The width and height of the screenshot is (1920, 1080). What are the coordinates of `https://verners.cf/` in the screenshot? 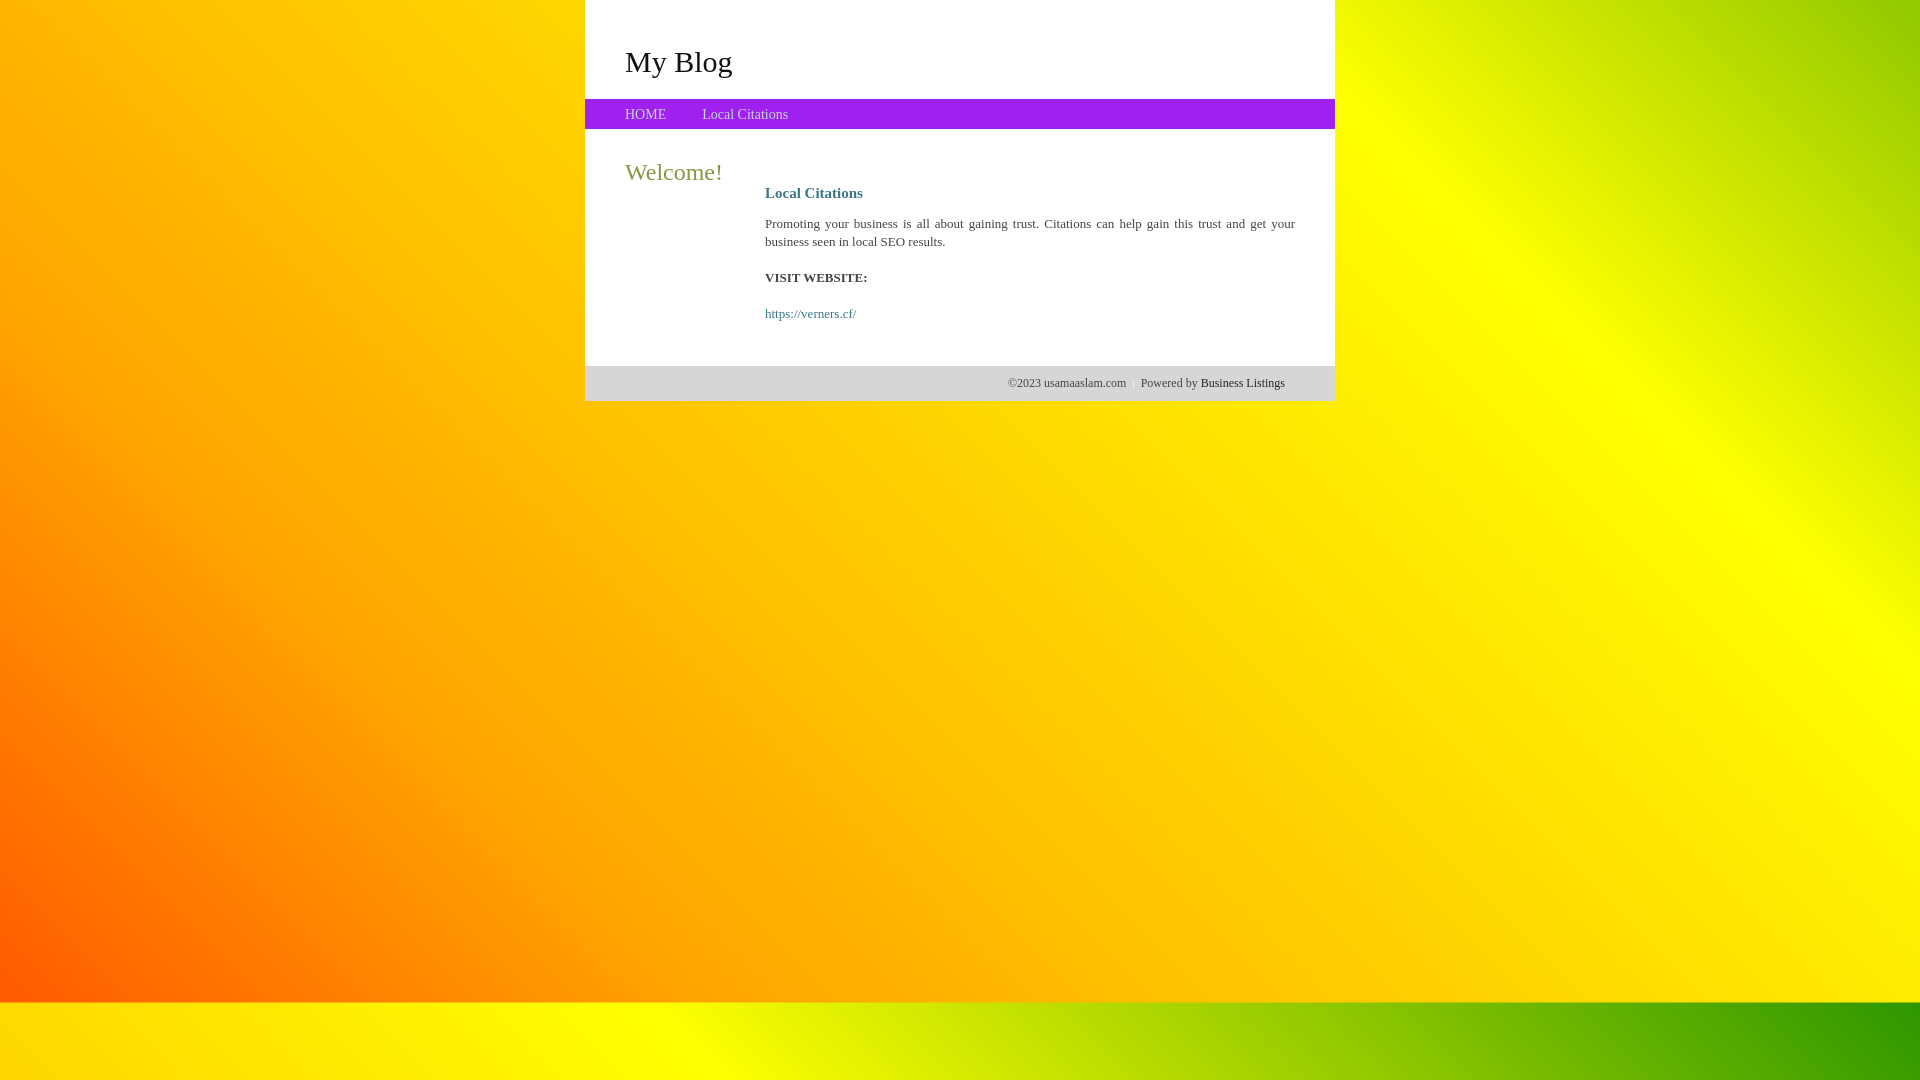 It's located at (810, 314).